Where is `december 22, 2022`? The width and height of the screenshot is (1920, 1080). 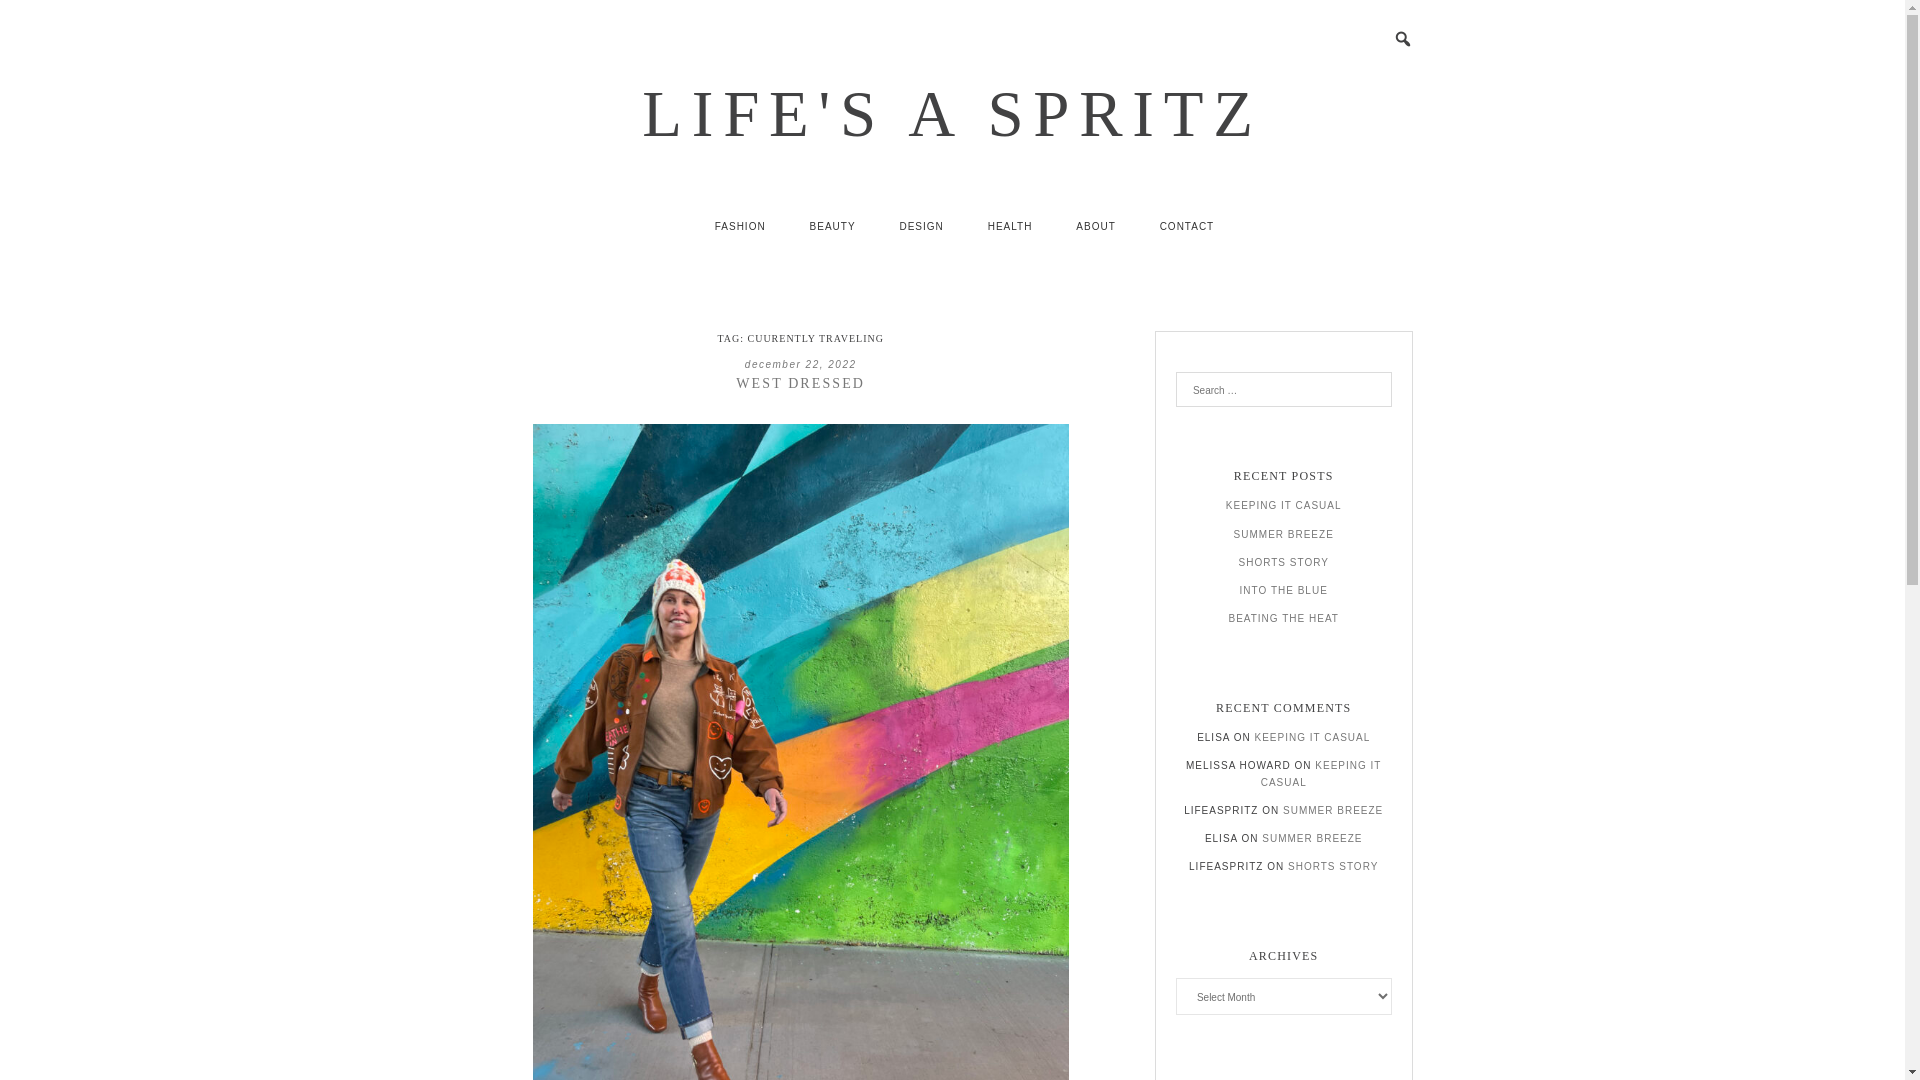 december 22, 2022 is located at coordinates (800, 364).